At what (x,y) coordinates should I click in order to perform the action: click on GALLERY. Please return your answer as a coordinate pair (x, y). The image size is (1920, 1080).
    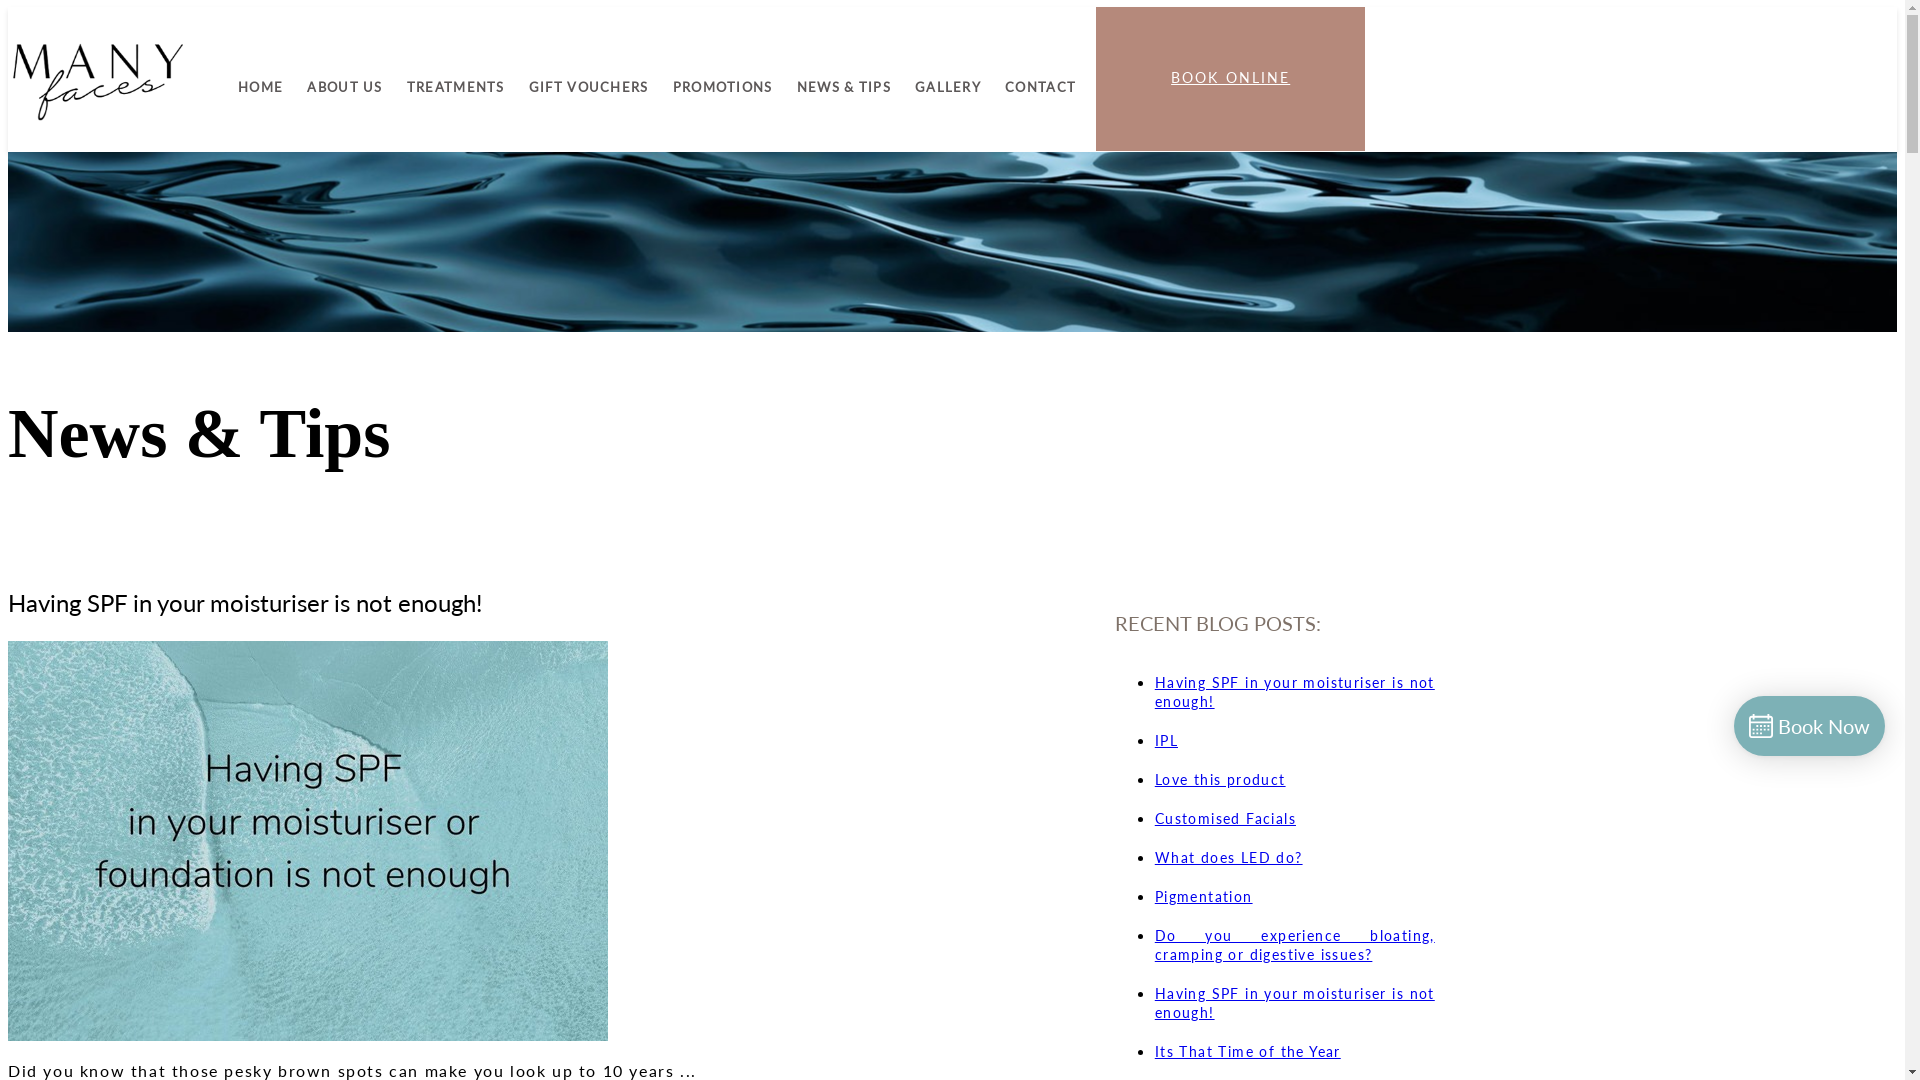
    Looking at the image, I should click on (948, 87).